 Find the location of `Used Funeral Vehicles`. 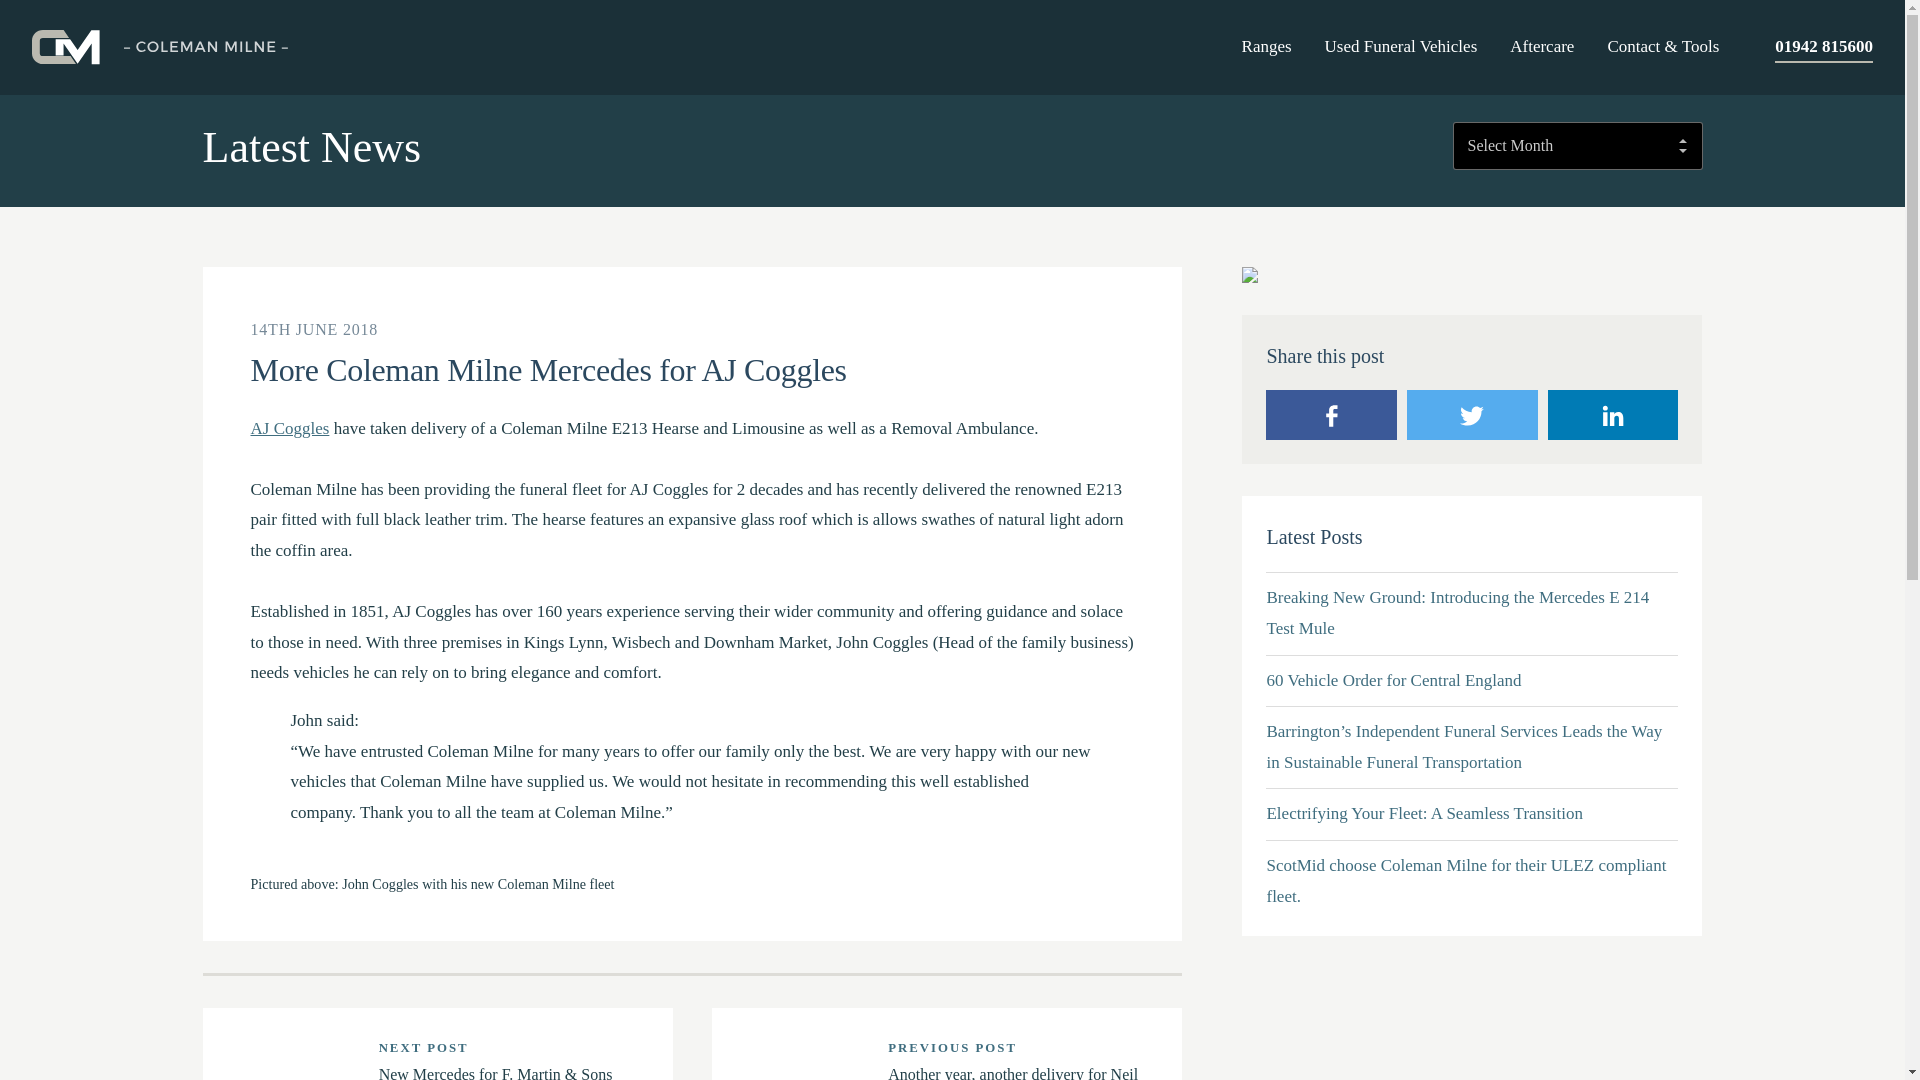

Used Funeral Vehicles is located at coordinates (1401, 48).